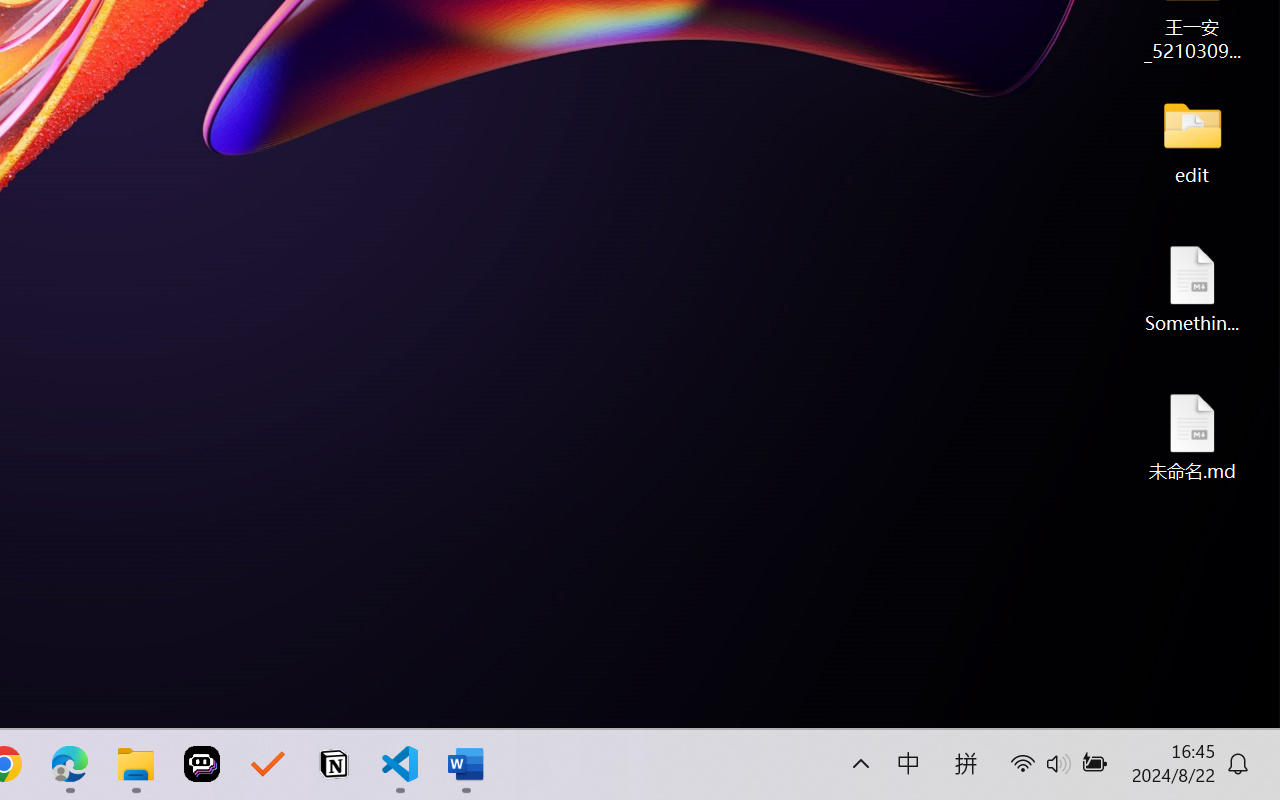 The image size is (1280, 800). Describe the element at coordinates (1192, 140) in the screenshot. I see `edit` at that location.